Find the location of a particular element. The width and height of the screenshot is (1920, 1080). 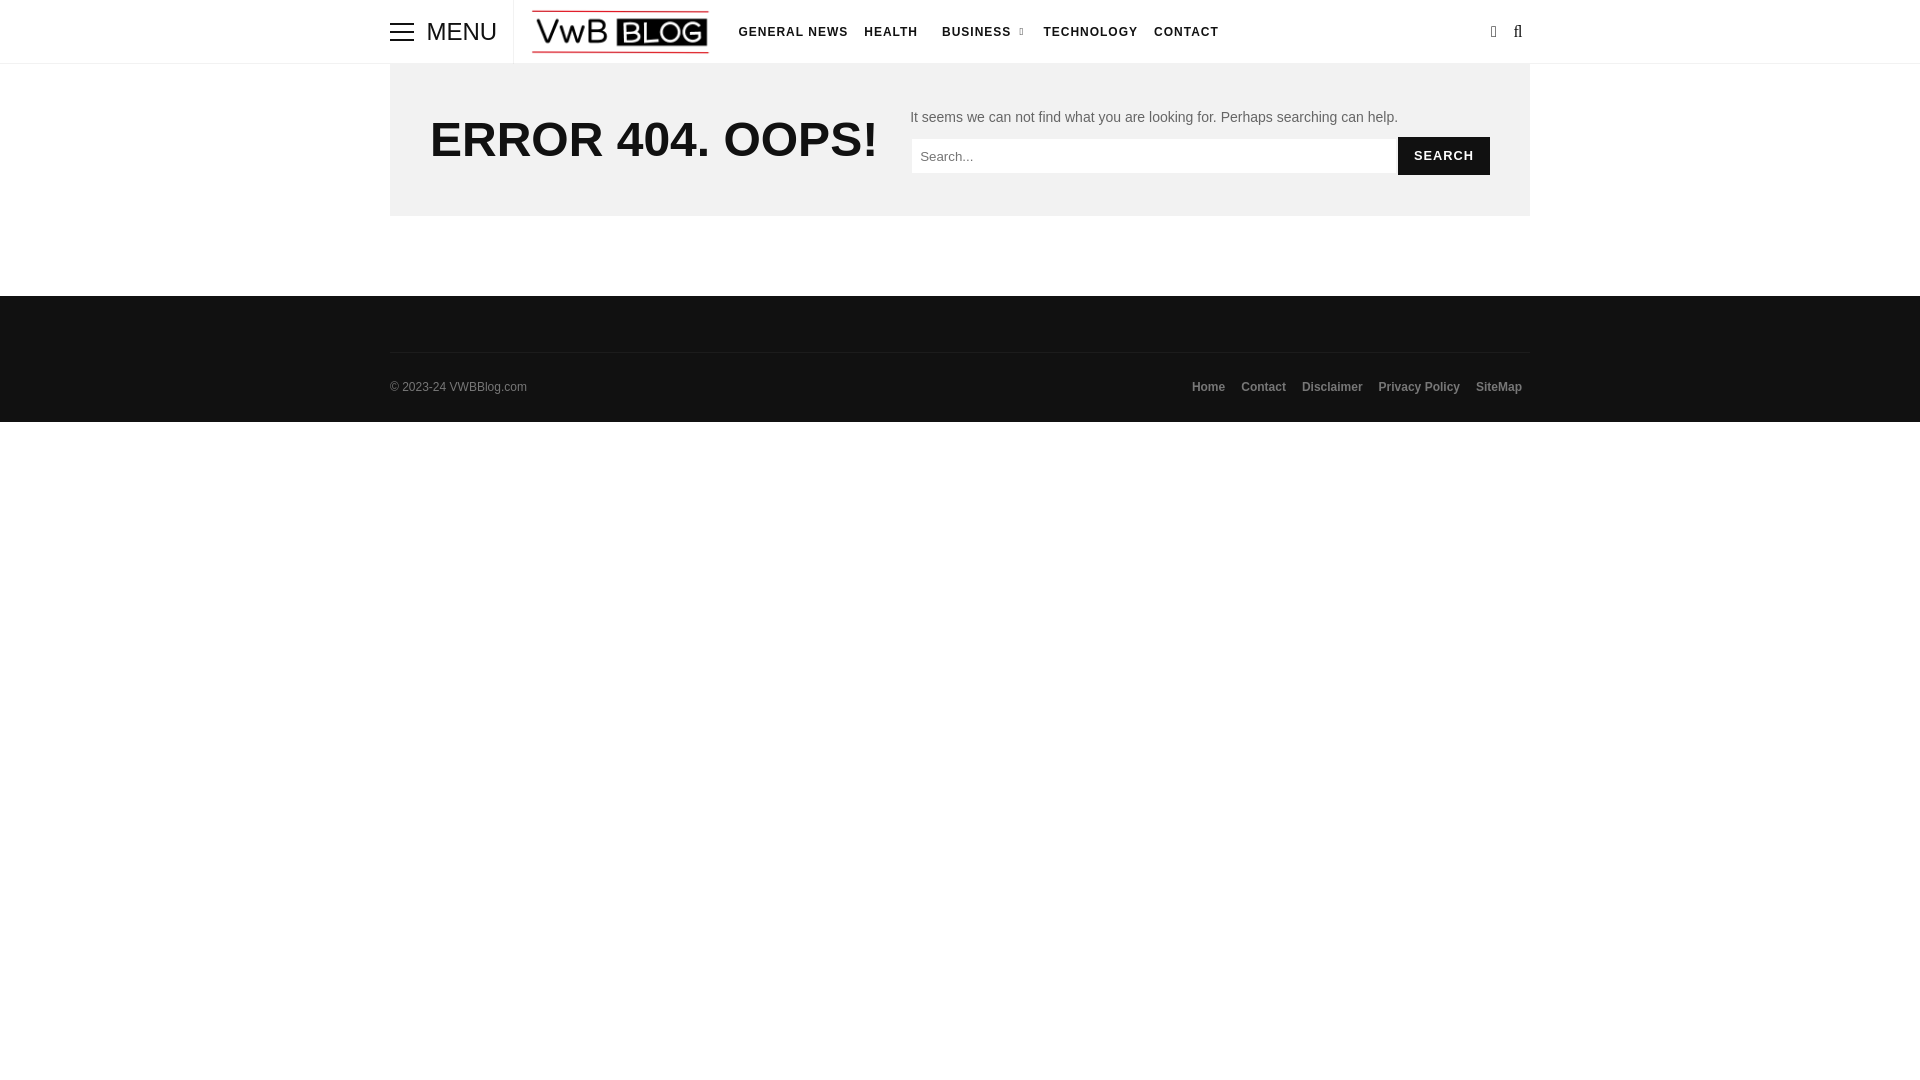

VWB Blog is located at coordinates (622, 36).